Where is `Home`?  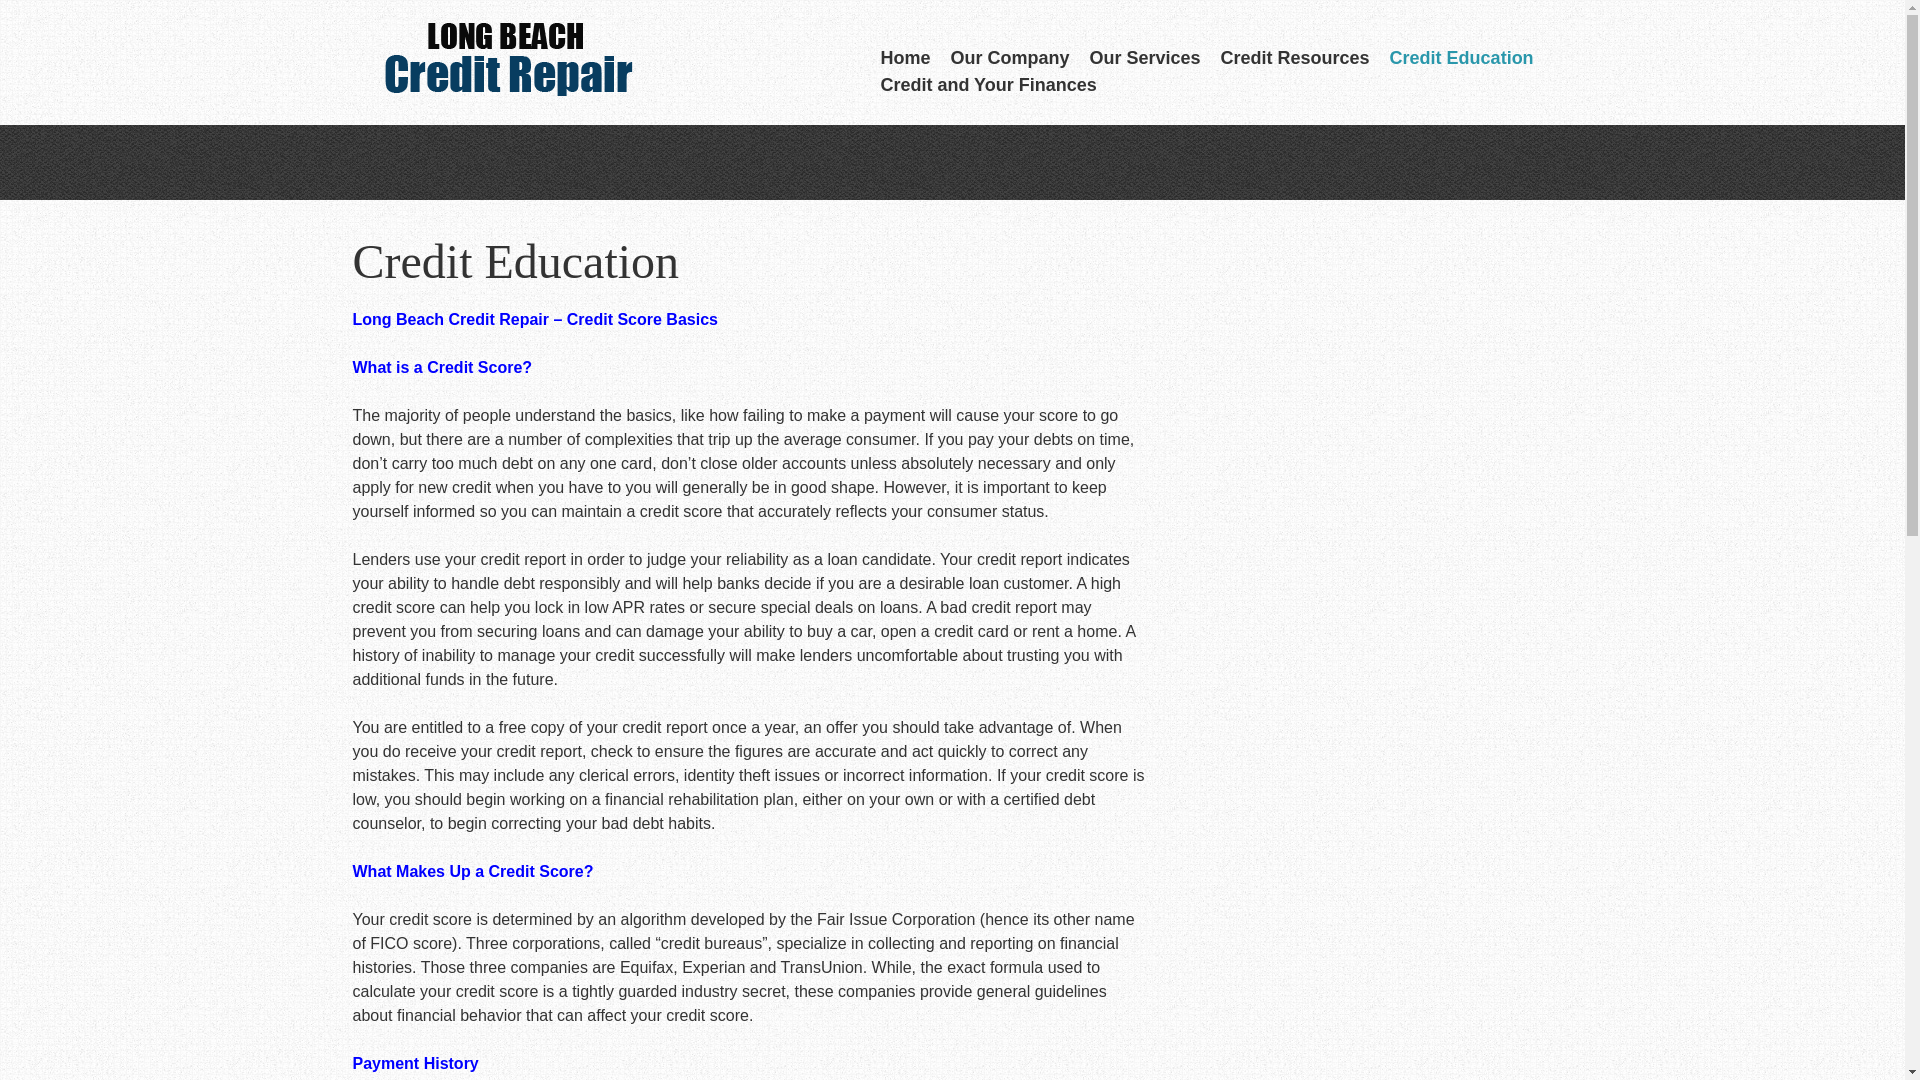
Home is located at coordinates (904, 58).